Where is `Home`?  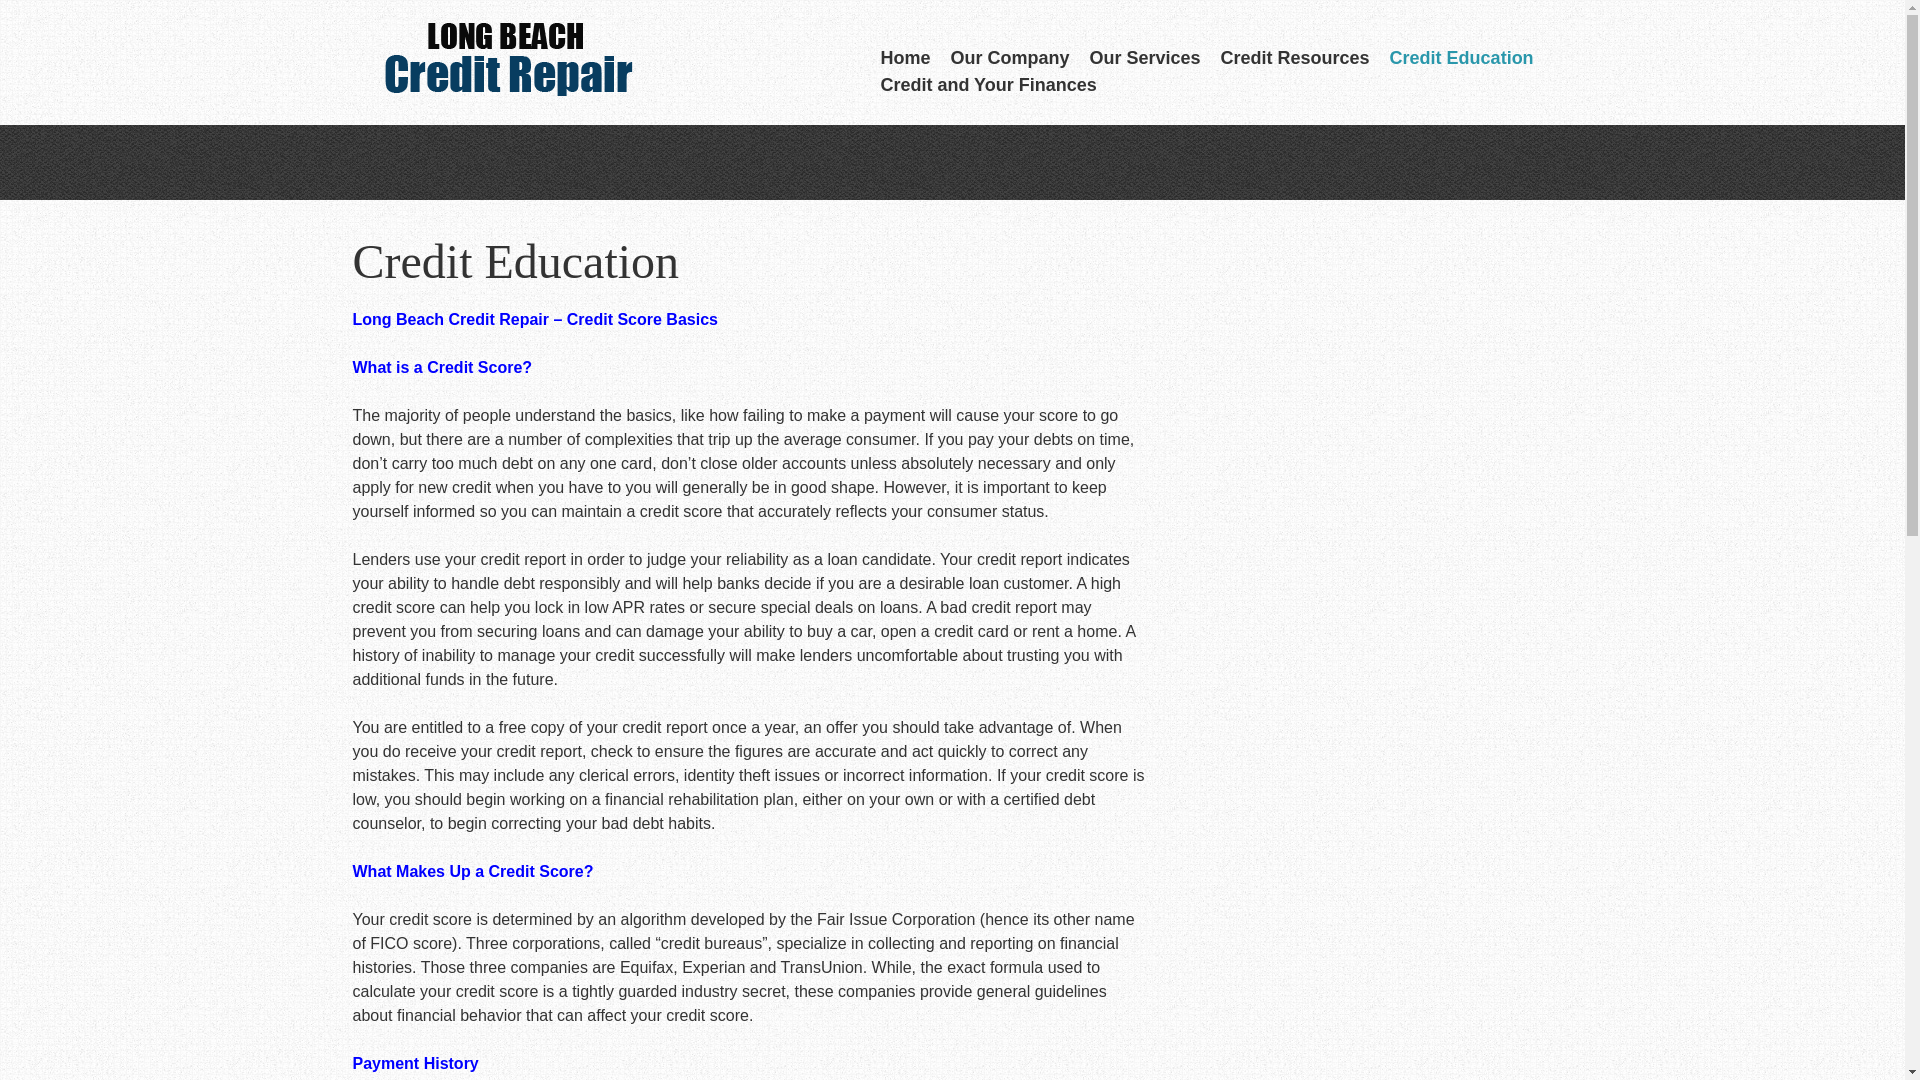
Home is located at coordinates (904, 58).